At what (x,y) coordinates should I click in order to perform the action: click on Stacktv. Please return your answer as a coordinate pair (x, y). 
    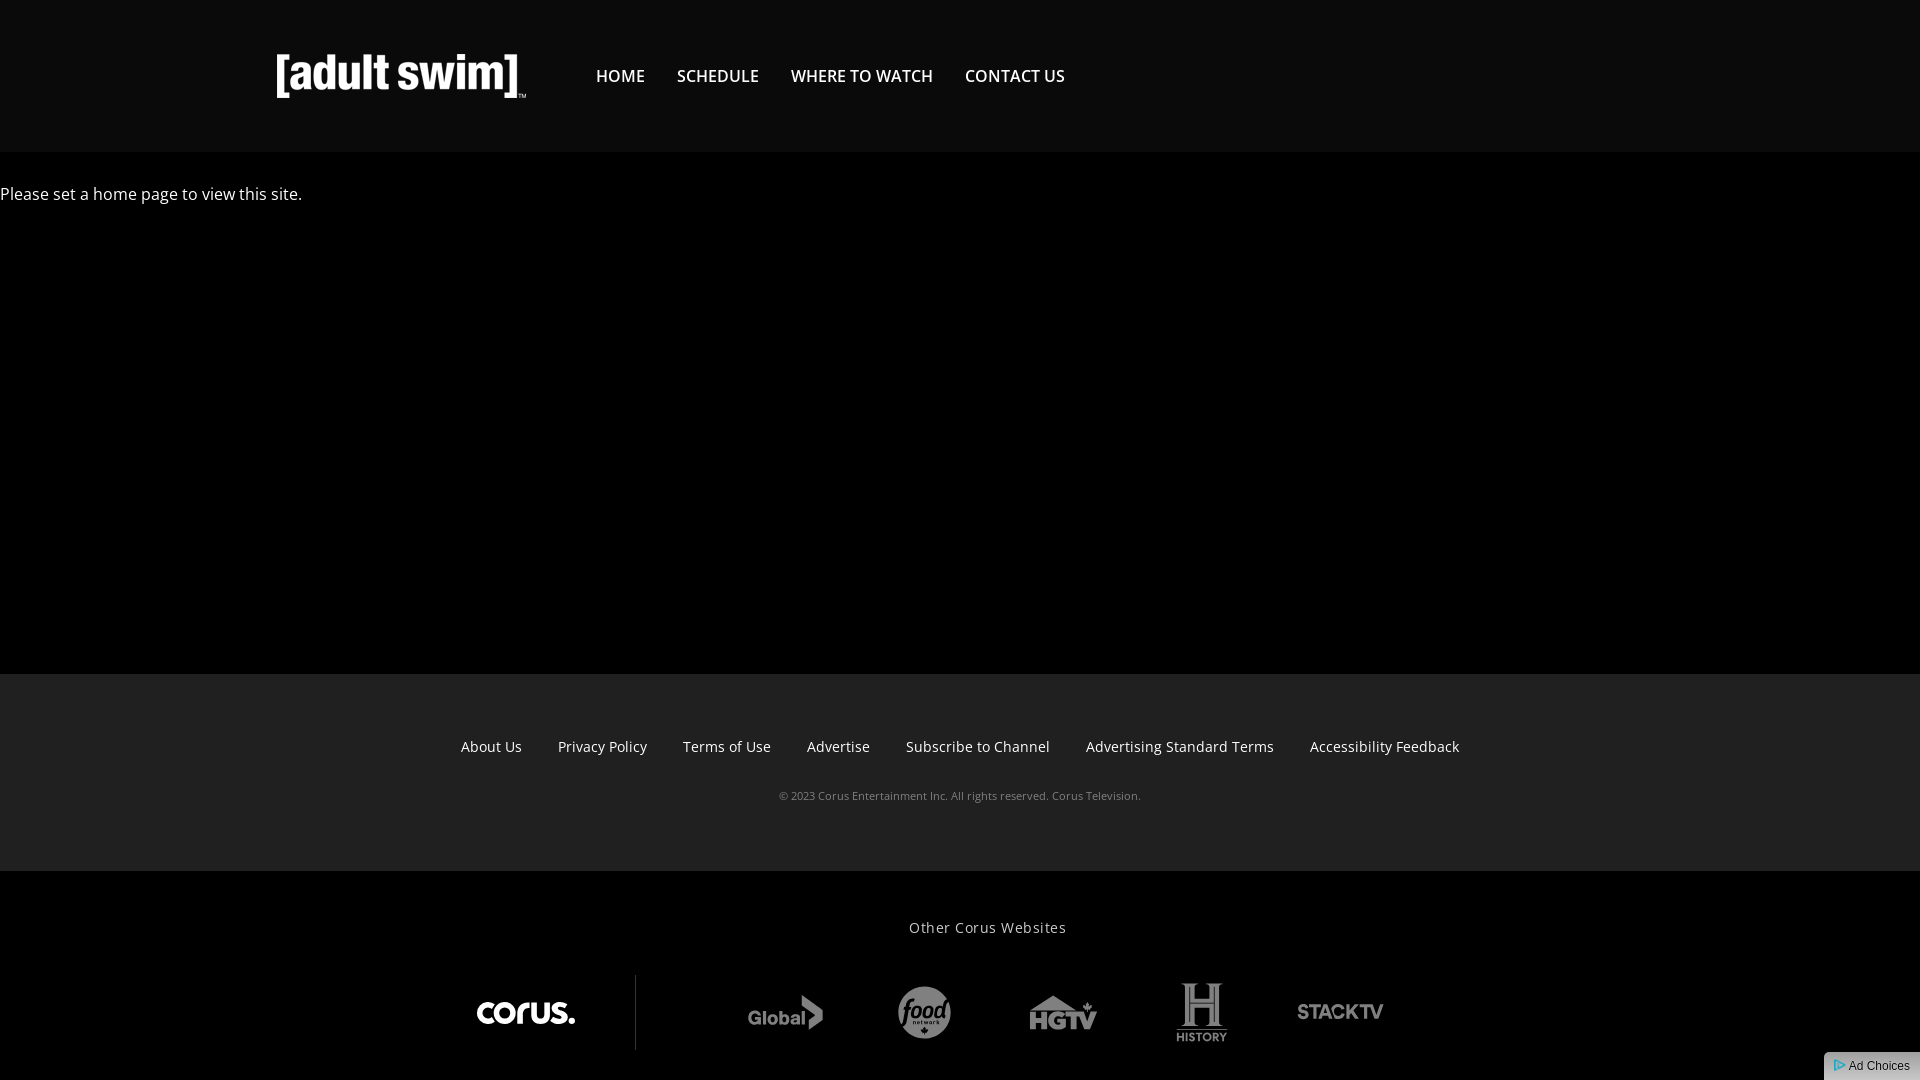
    Looking at the image, I should click on (1321, 998).